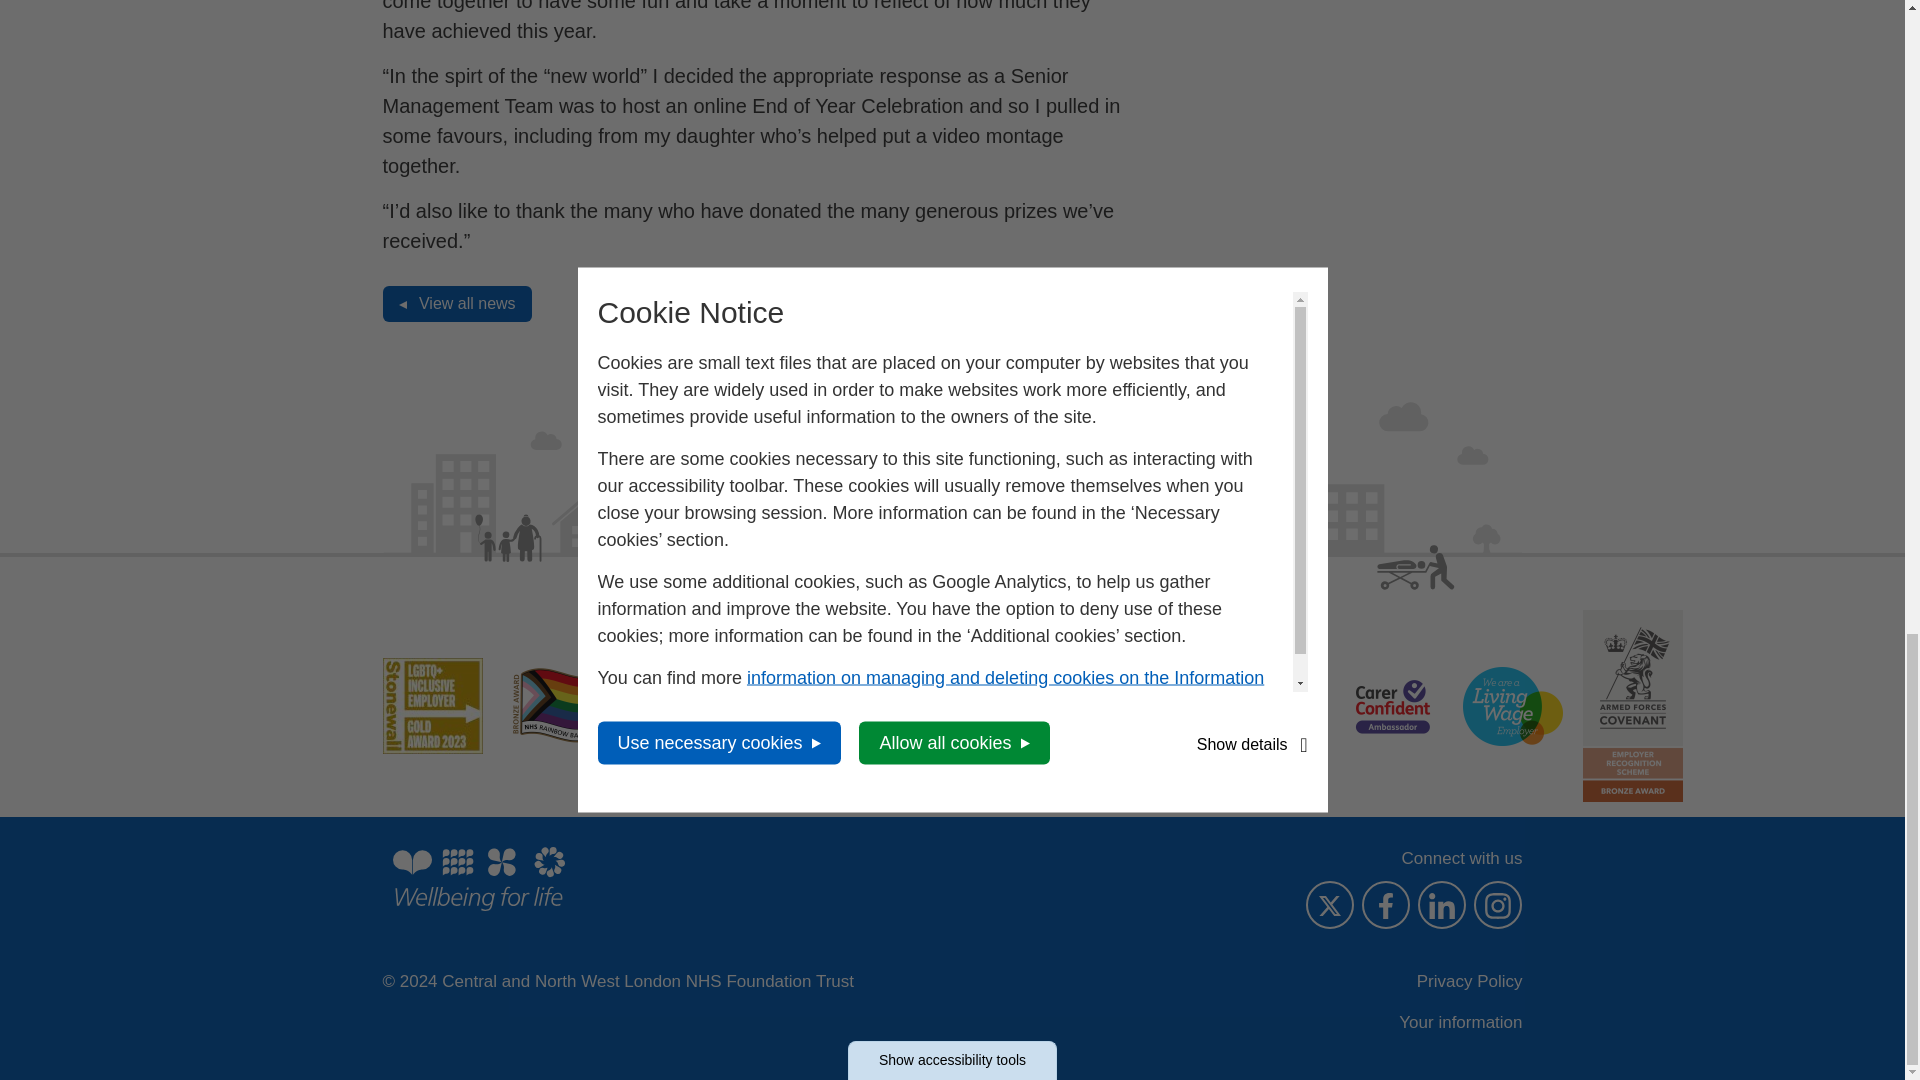  I want to click on X, so click(1329, 904).